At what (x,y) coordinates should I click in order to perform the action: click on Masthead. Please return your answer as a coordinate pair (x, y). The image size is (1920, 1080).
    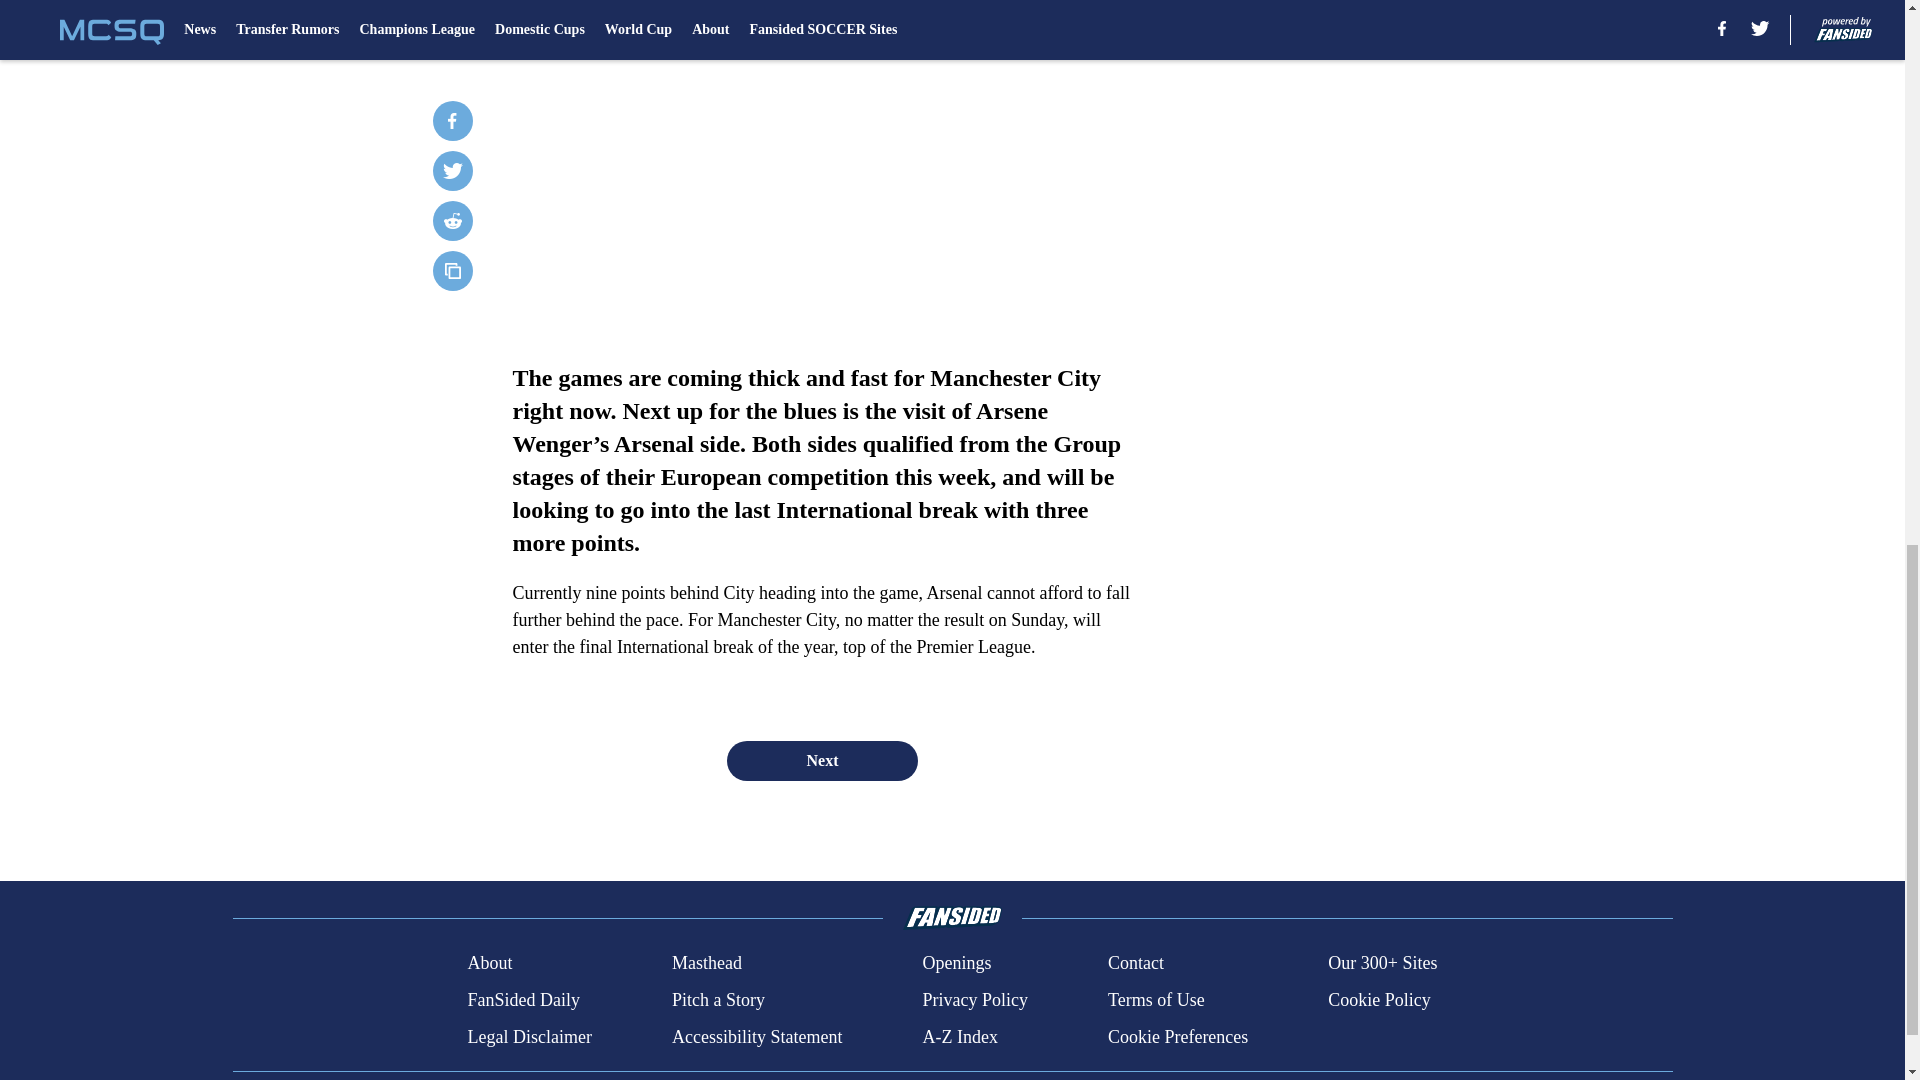
    Looking at the image, I should click on (706, 964).